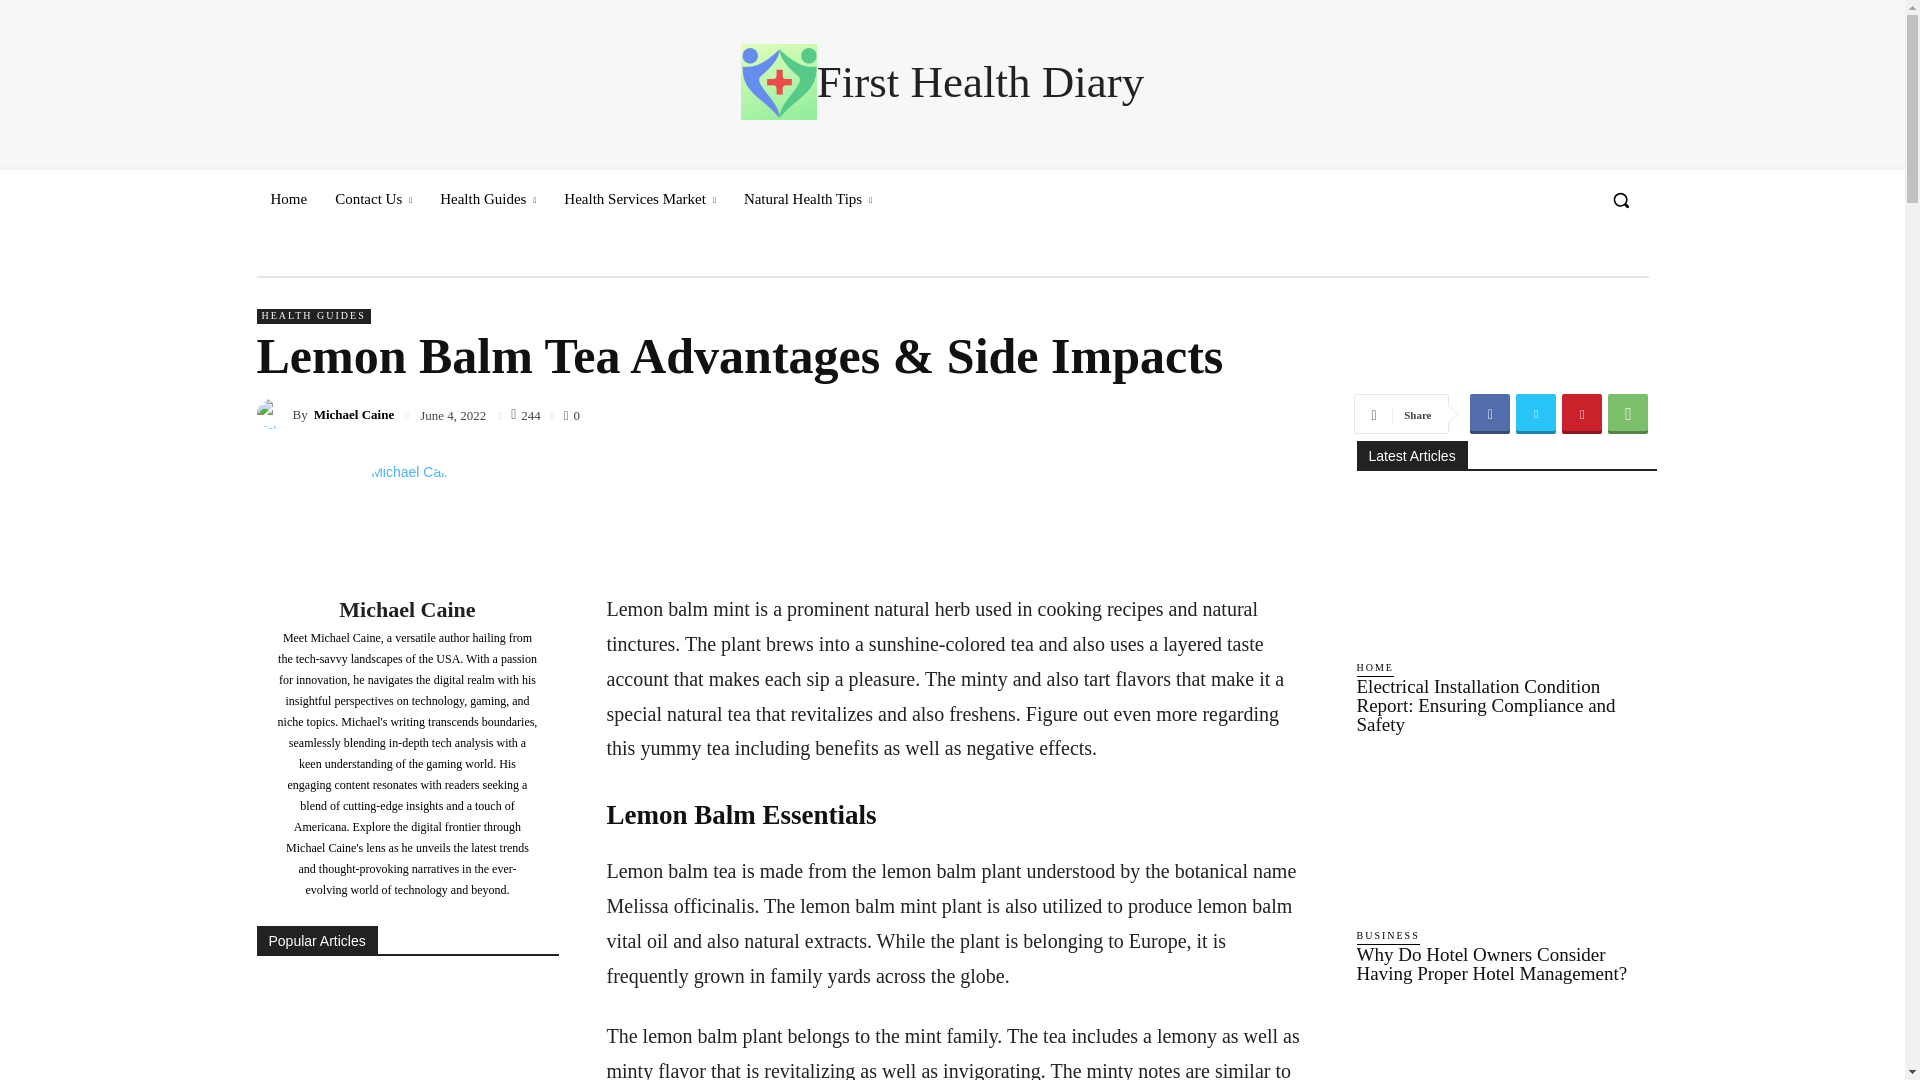 Image resolution: width=1920 pixels, height=1080 pixels. What do you see at coordinates (1582, 414) in the screenshot?
I see `Pinterest` at bounding box center [1582, 414].